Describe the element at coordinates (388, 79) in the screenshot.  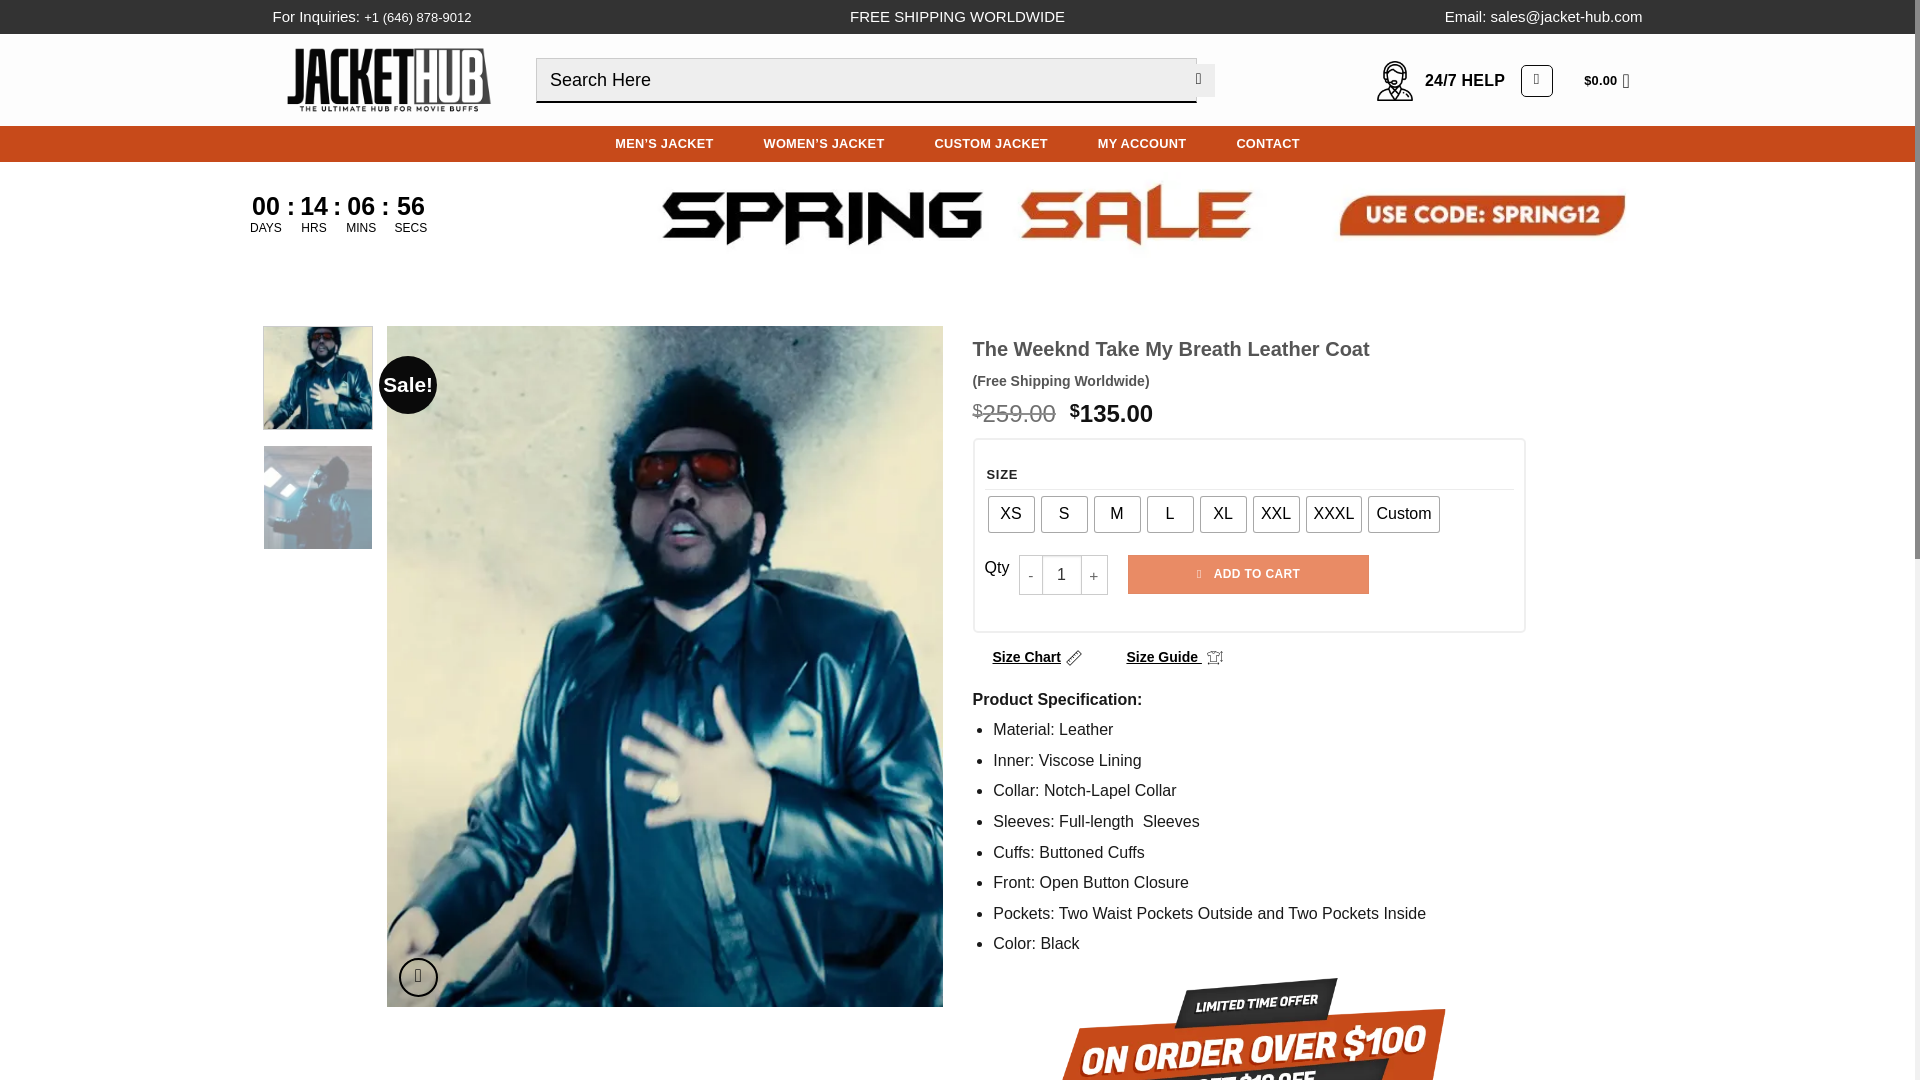
I see `Jacket Hub` at that location.